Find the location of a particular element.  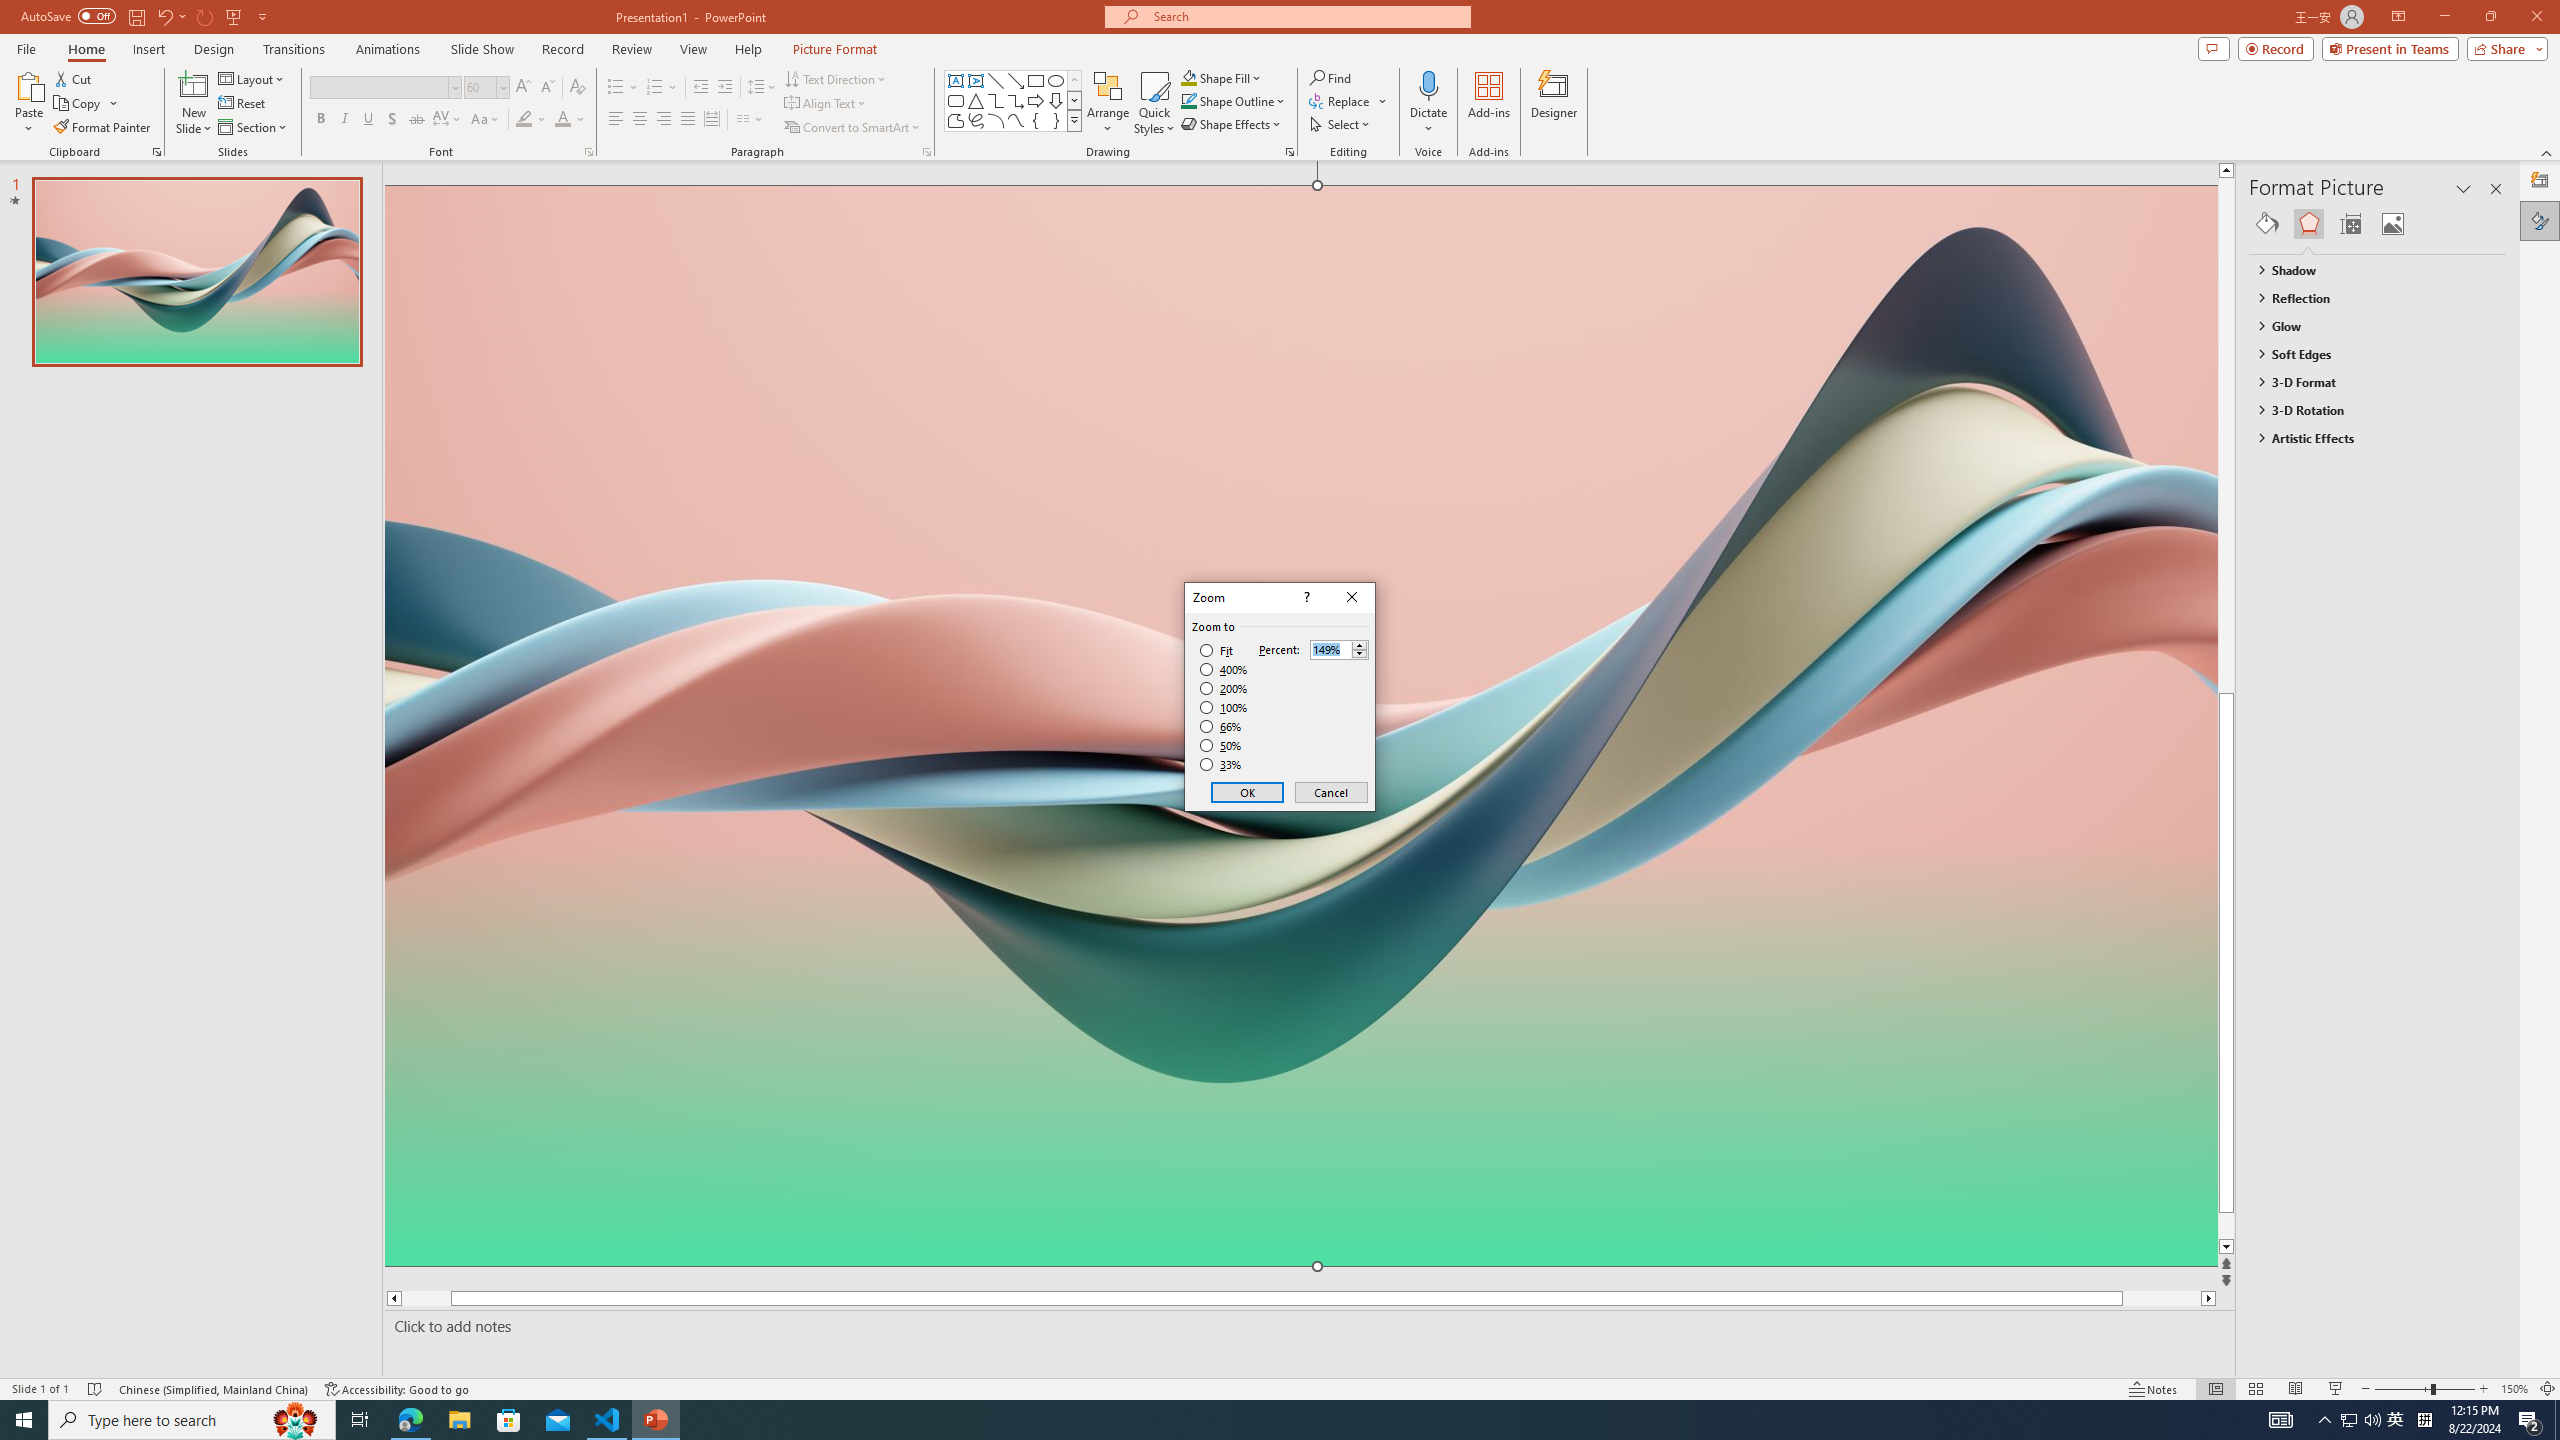

Size & Properties is located at coordinates (2351, 224).